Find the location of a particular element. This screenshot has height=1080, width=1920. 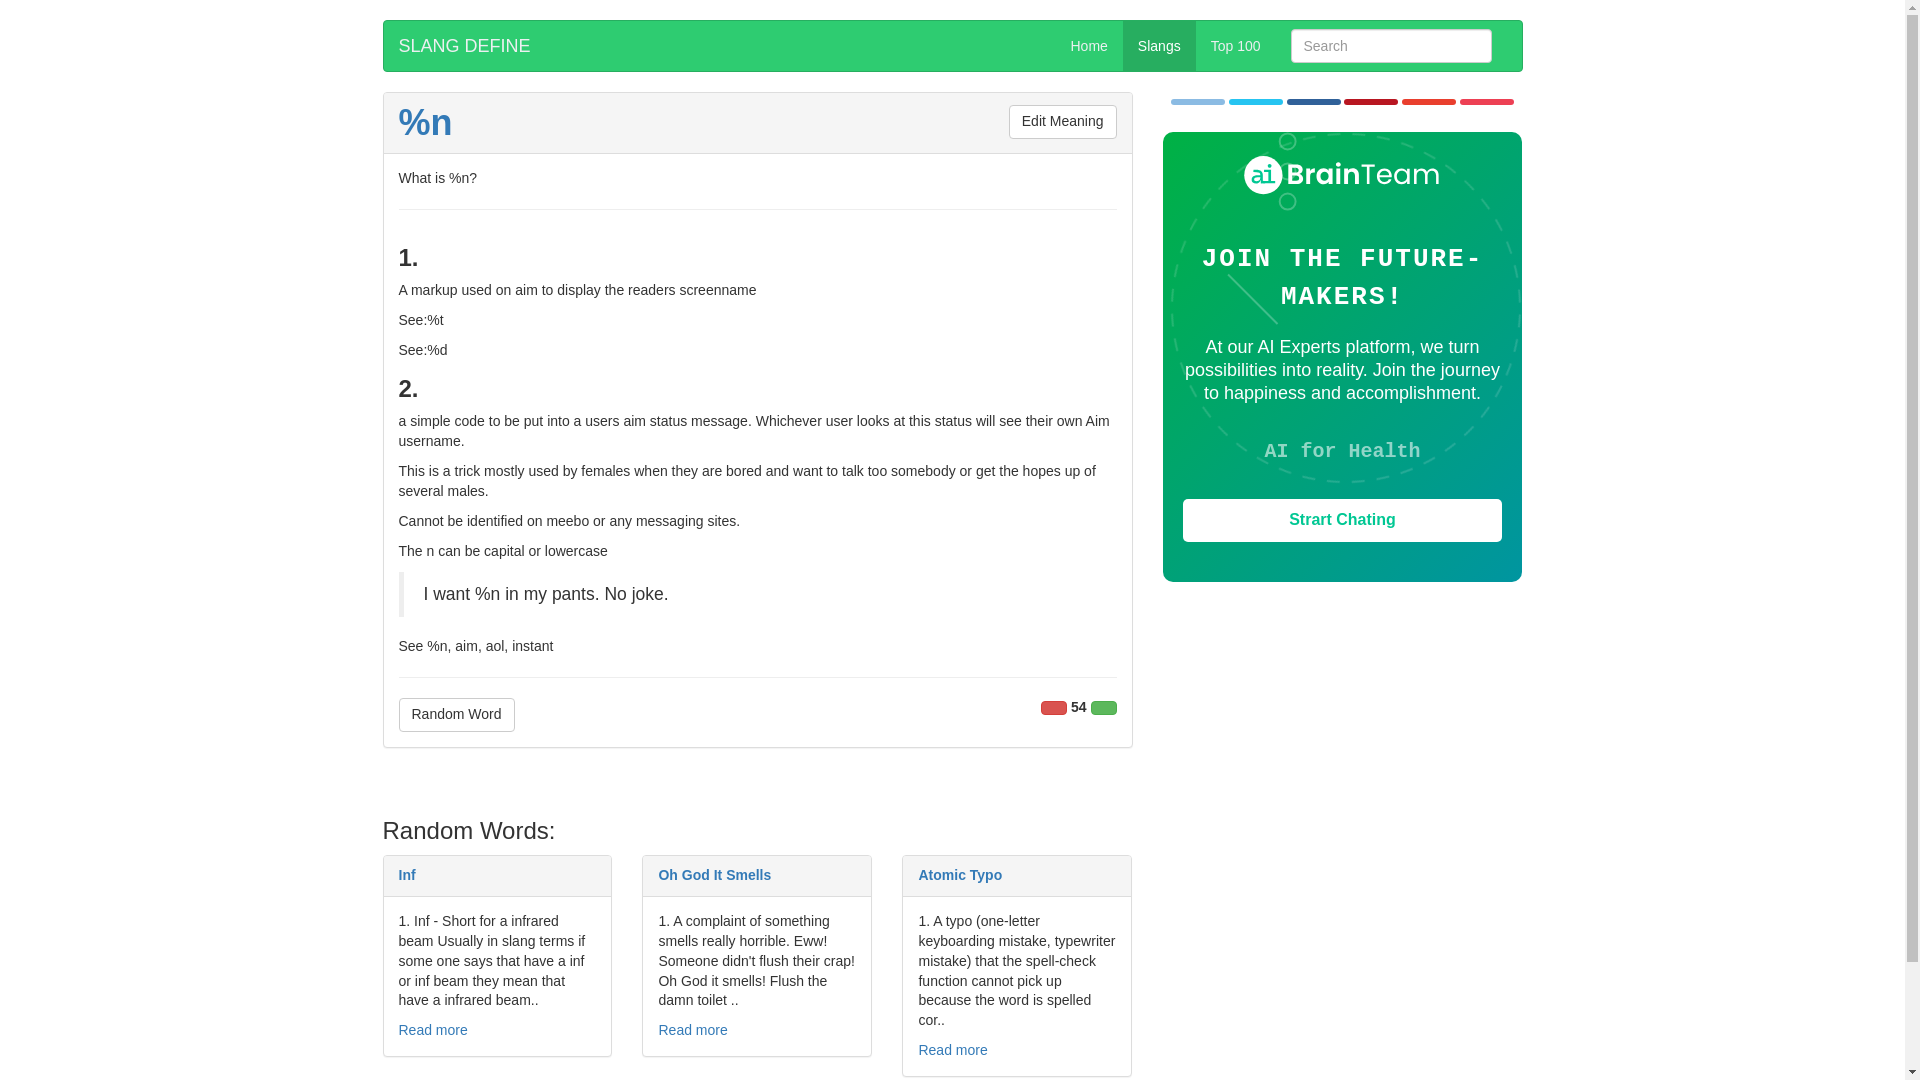

Read more is located at coordinates (432, 1029).